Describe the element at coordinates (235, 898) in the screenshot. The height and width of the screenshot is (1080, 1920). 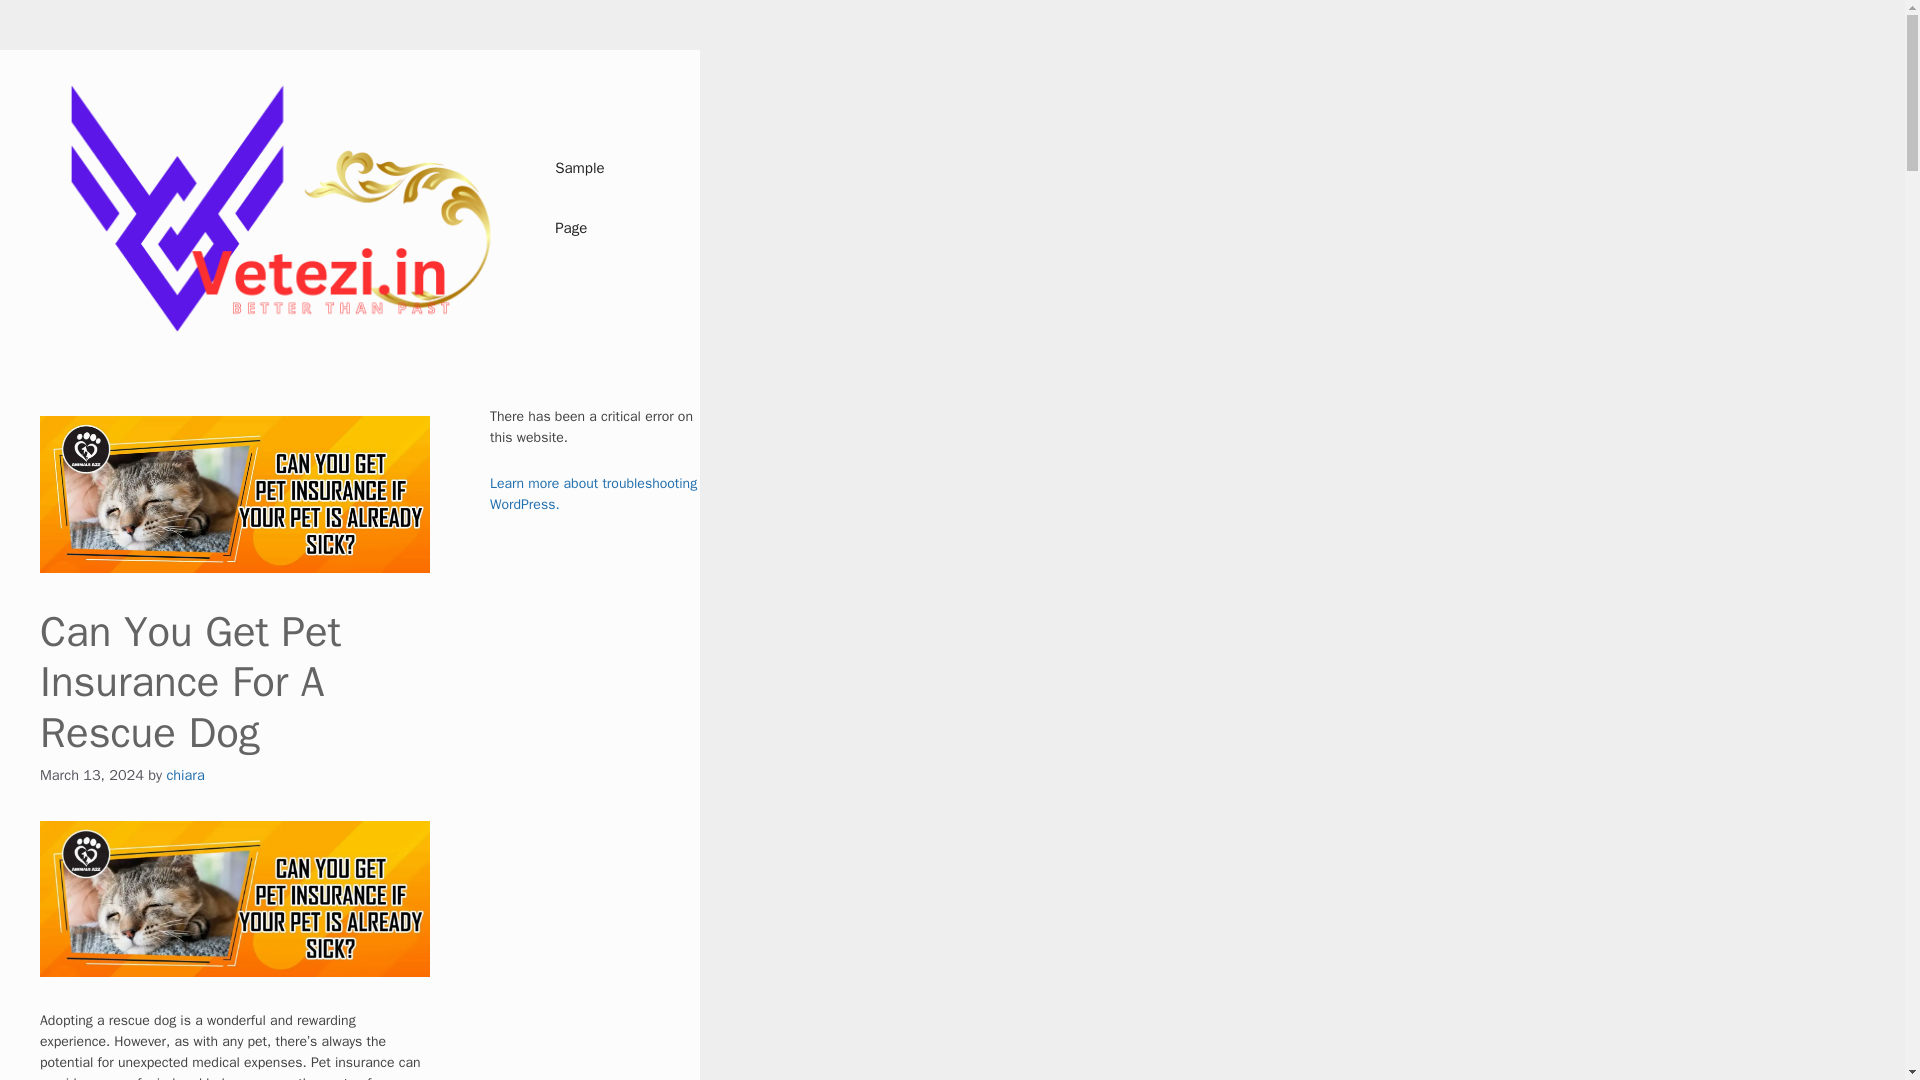
I see `Can You Get Pet Insurance For A Rescue Dog` at that location.